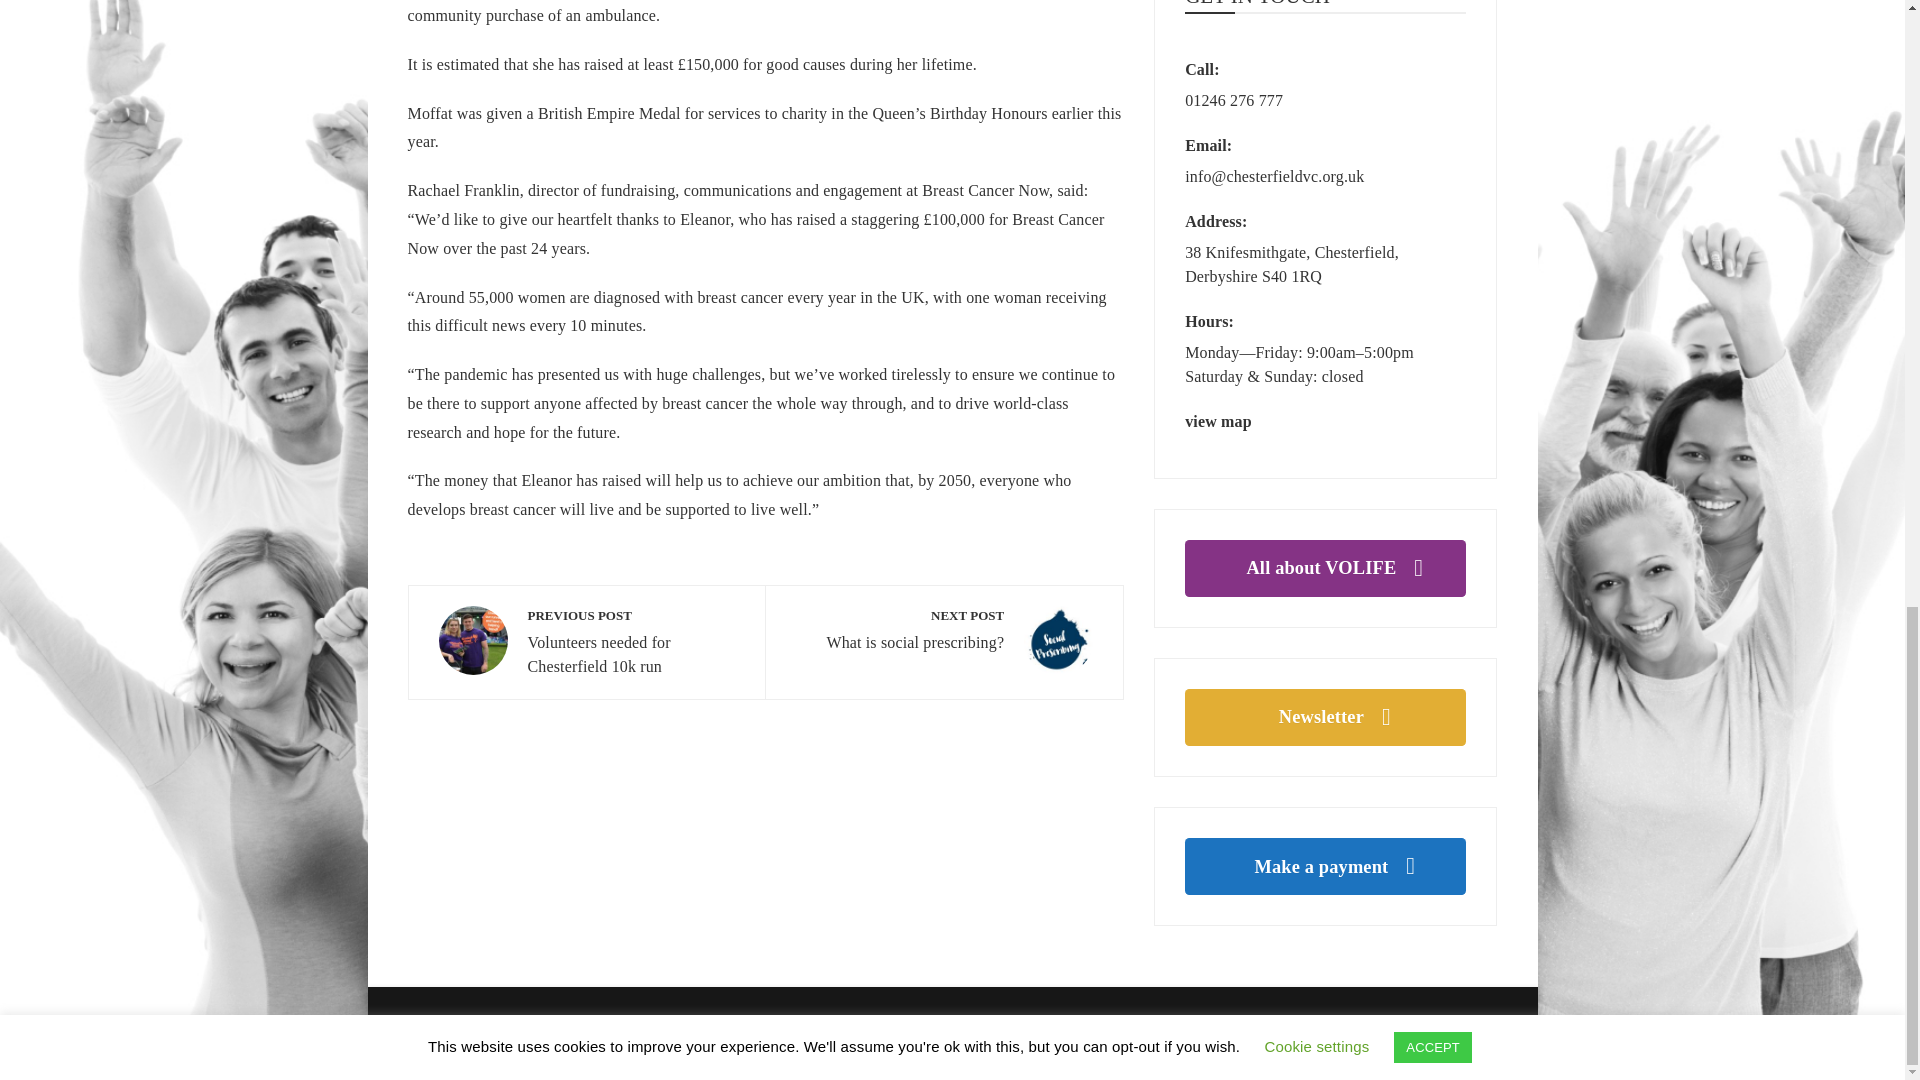  Describe the element at coordinates (1325, 421) in the screenshot. I see `view map` at that location.